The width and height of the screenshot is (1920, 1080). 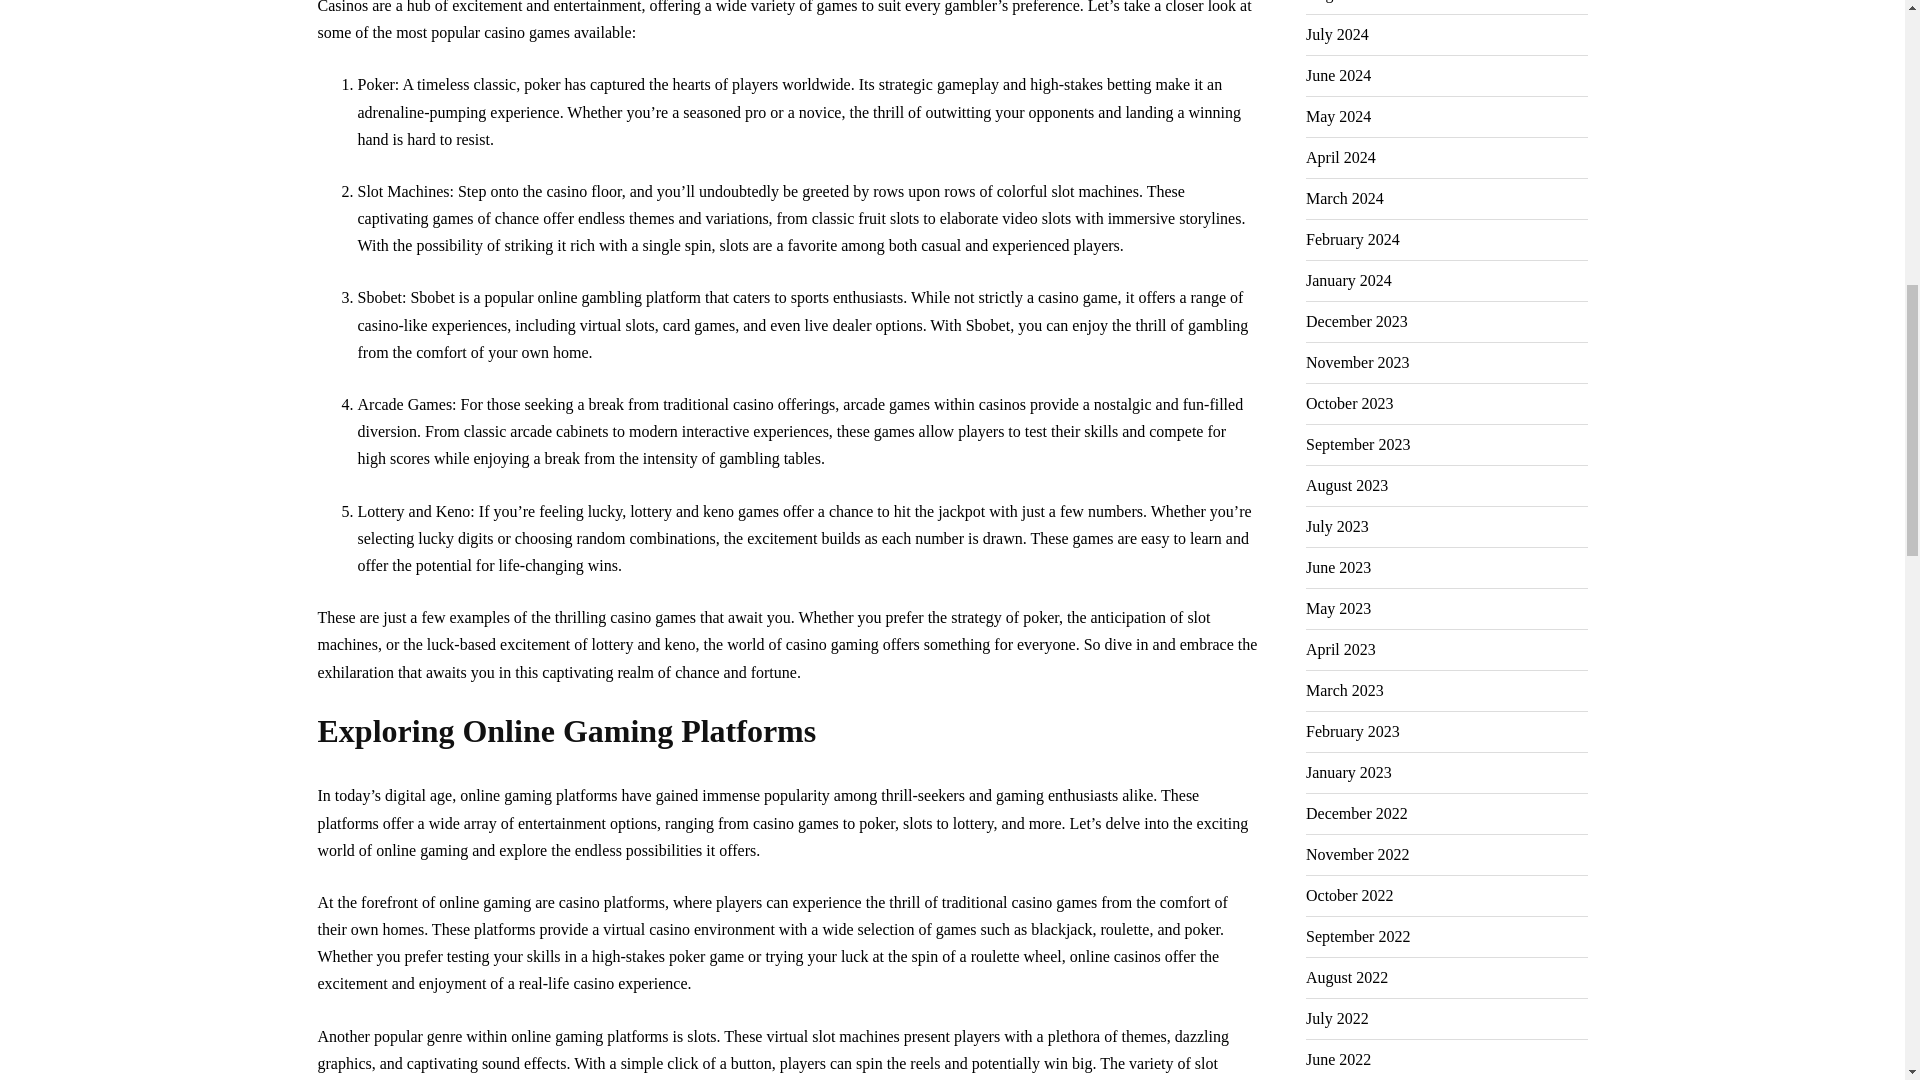 I want to click on August 2024, so click(x=1346, y=7).